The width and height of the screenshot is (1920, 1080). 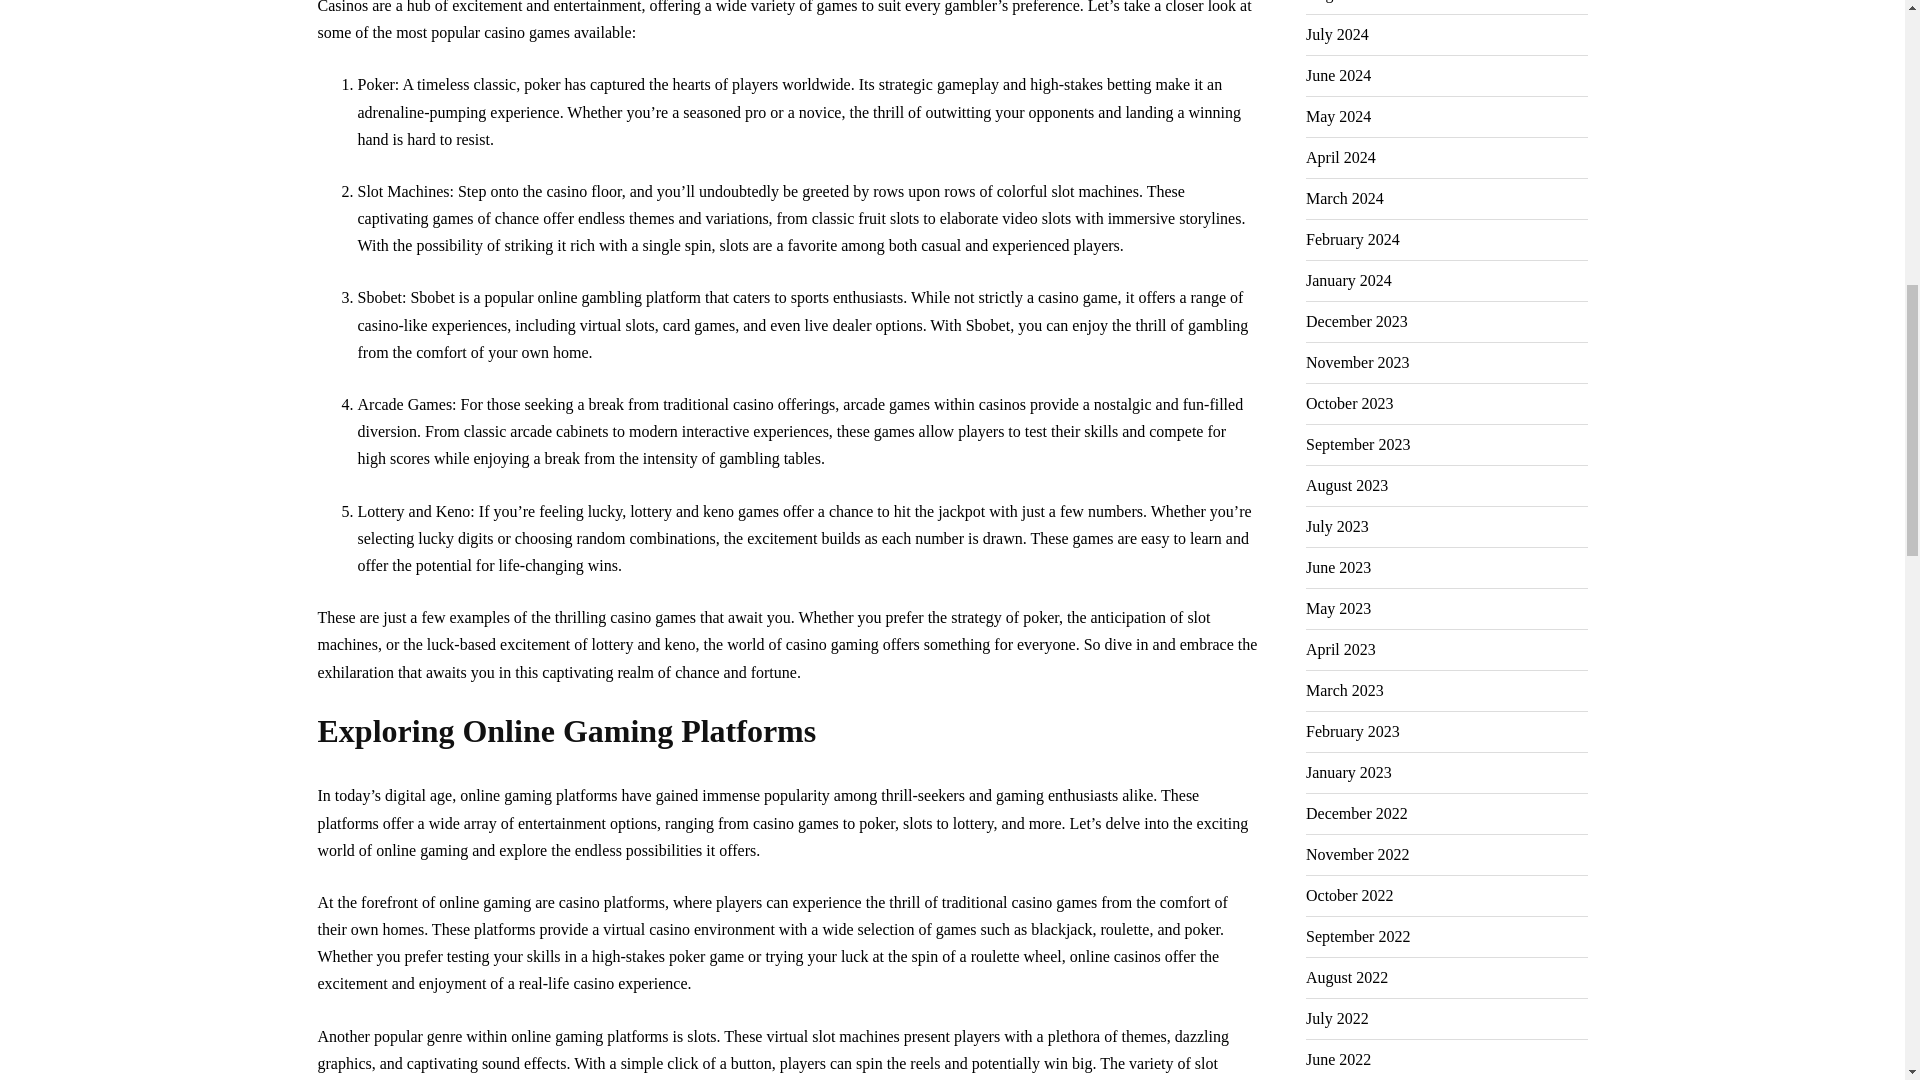 I want to click on August 2024, so click(x=1346, y=7).